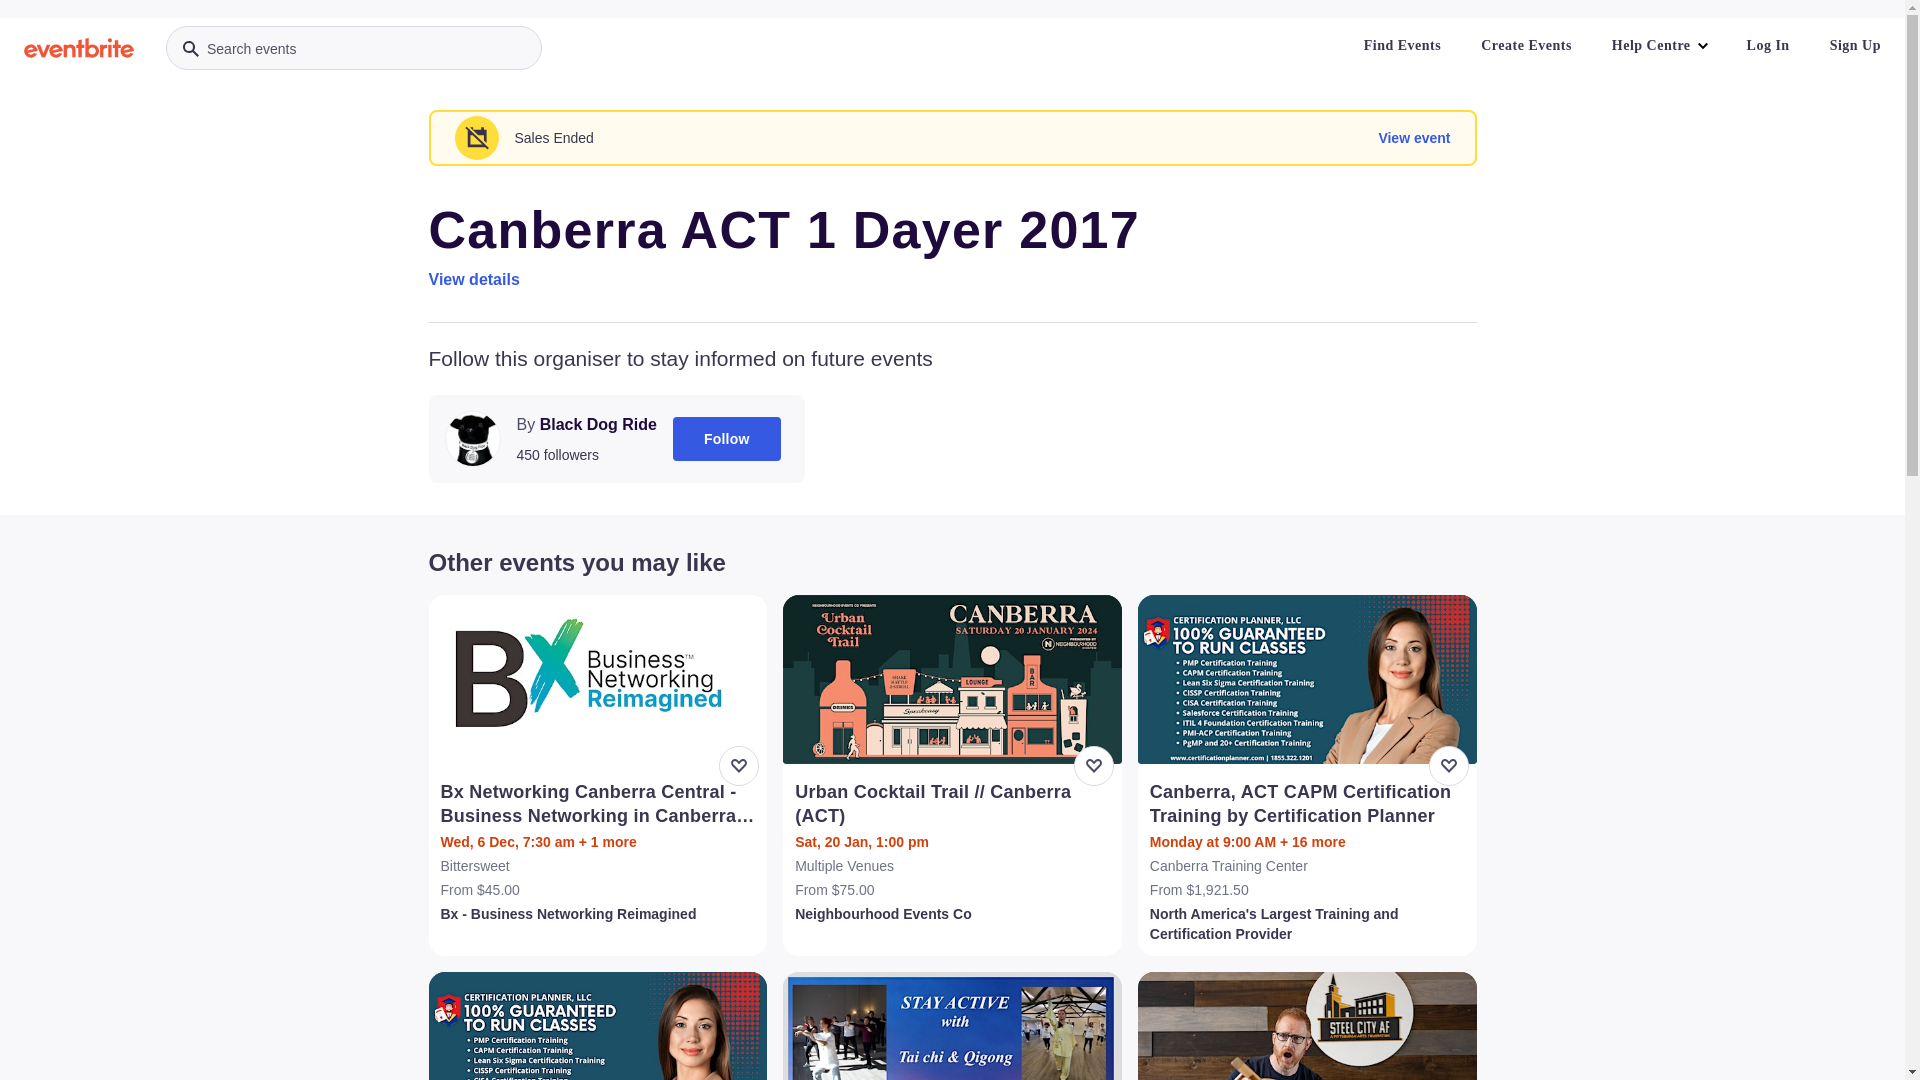  What do you see at coordinates (1402, 46) in the screenshot?
I see `Find Events` at bounding box center [1402, 46].